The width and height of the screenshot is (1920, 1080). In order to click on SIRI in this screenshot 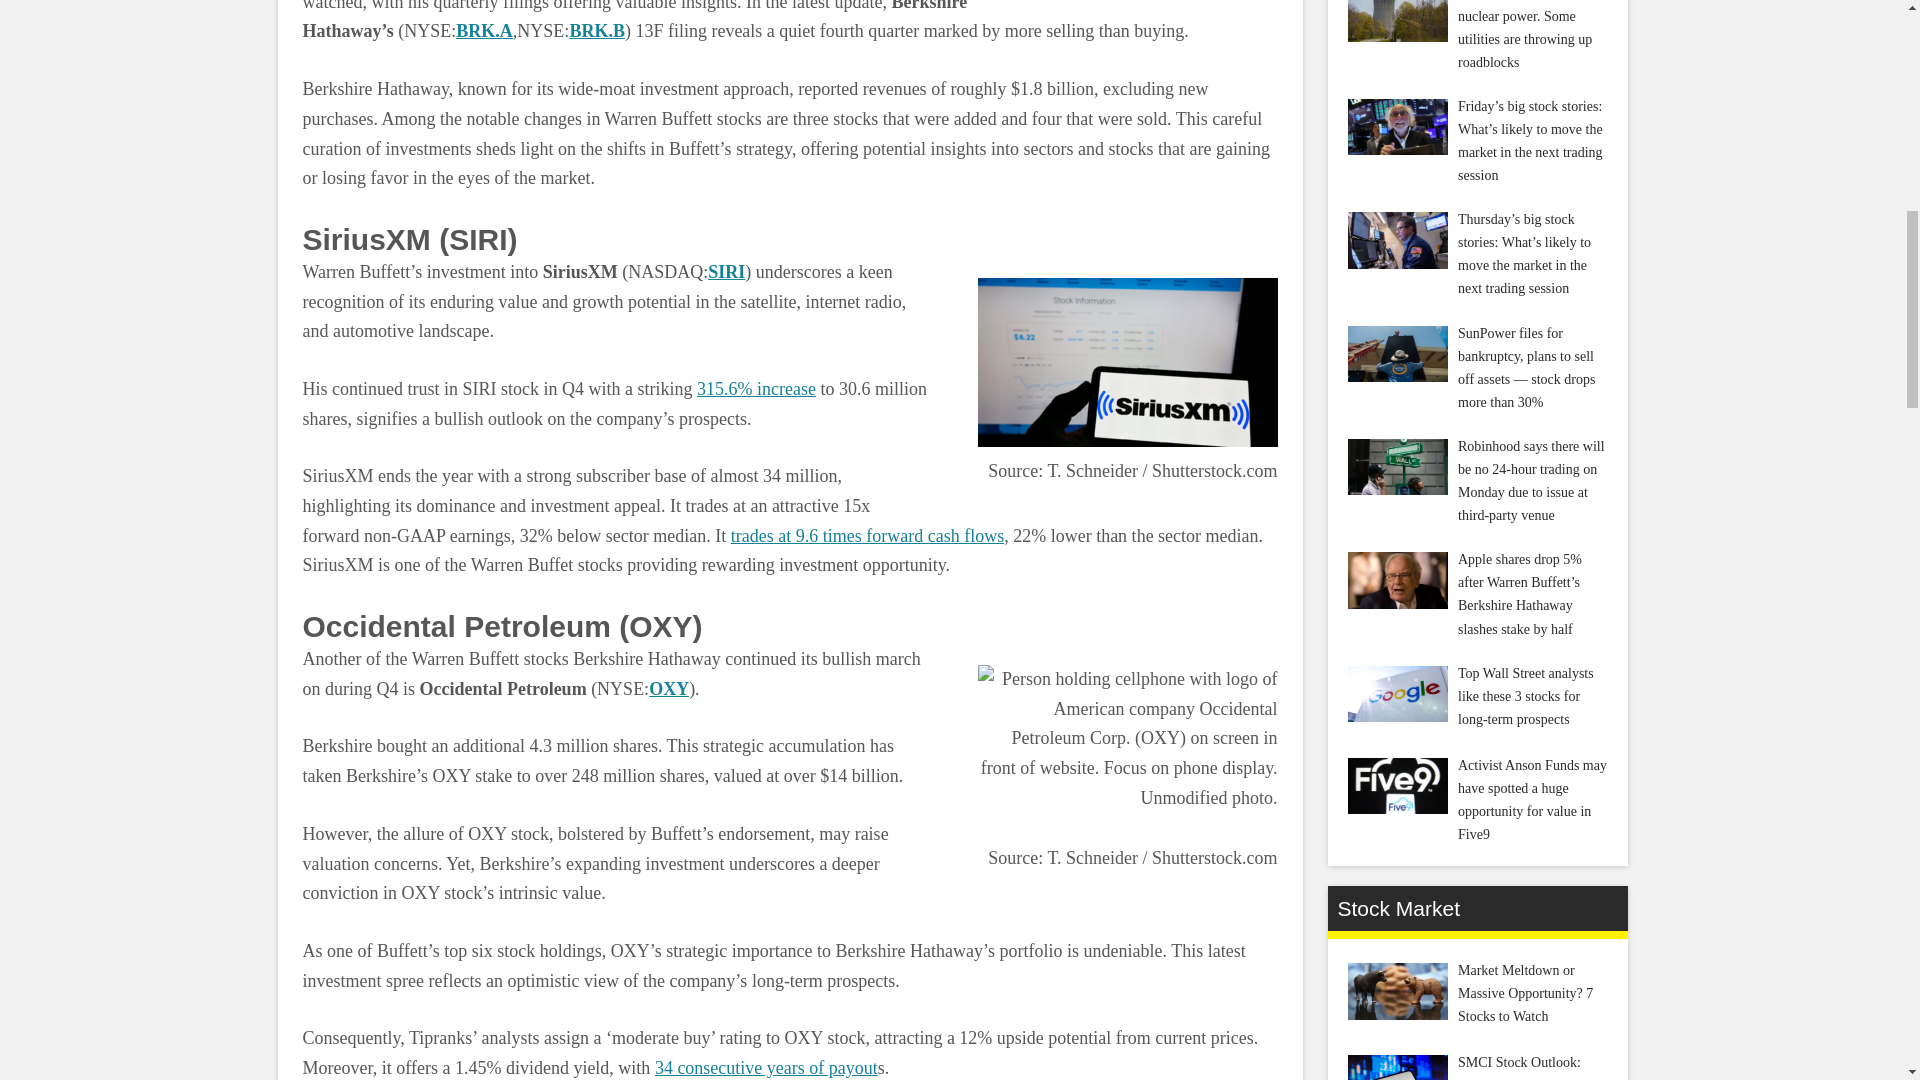, I will do `click(726, 272)`.